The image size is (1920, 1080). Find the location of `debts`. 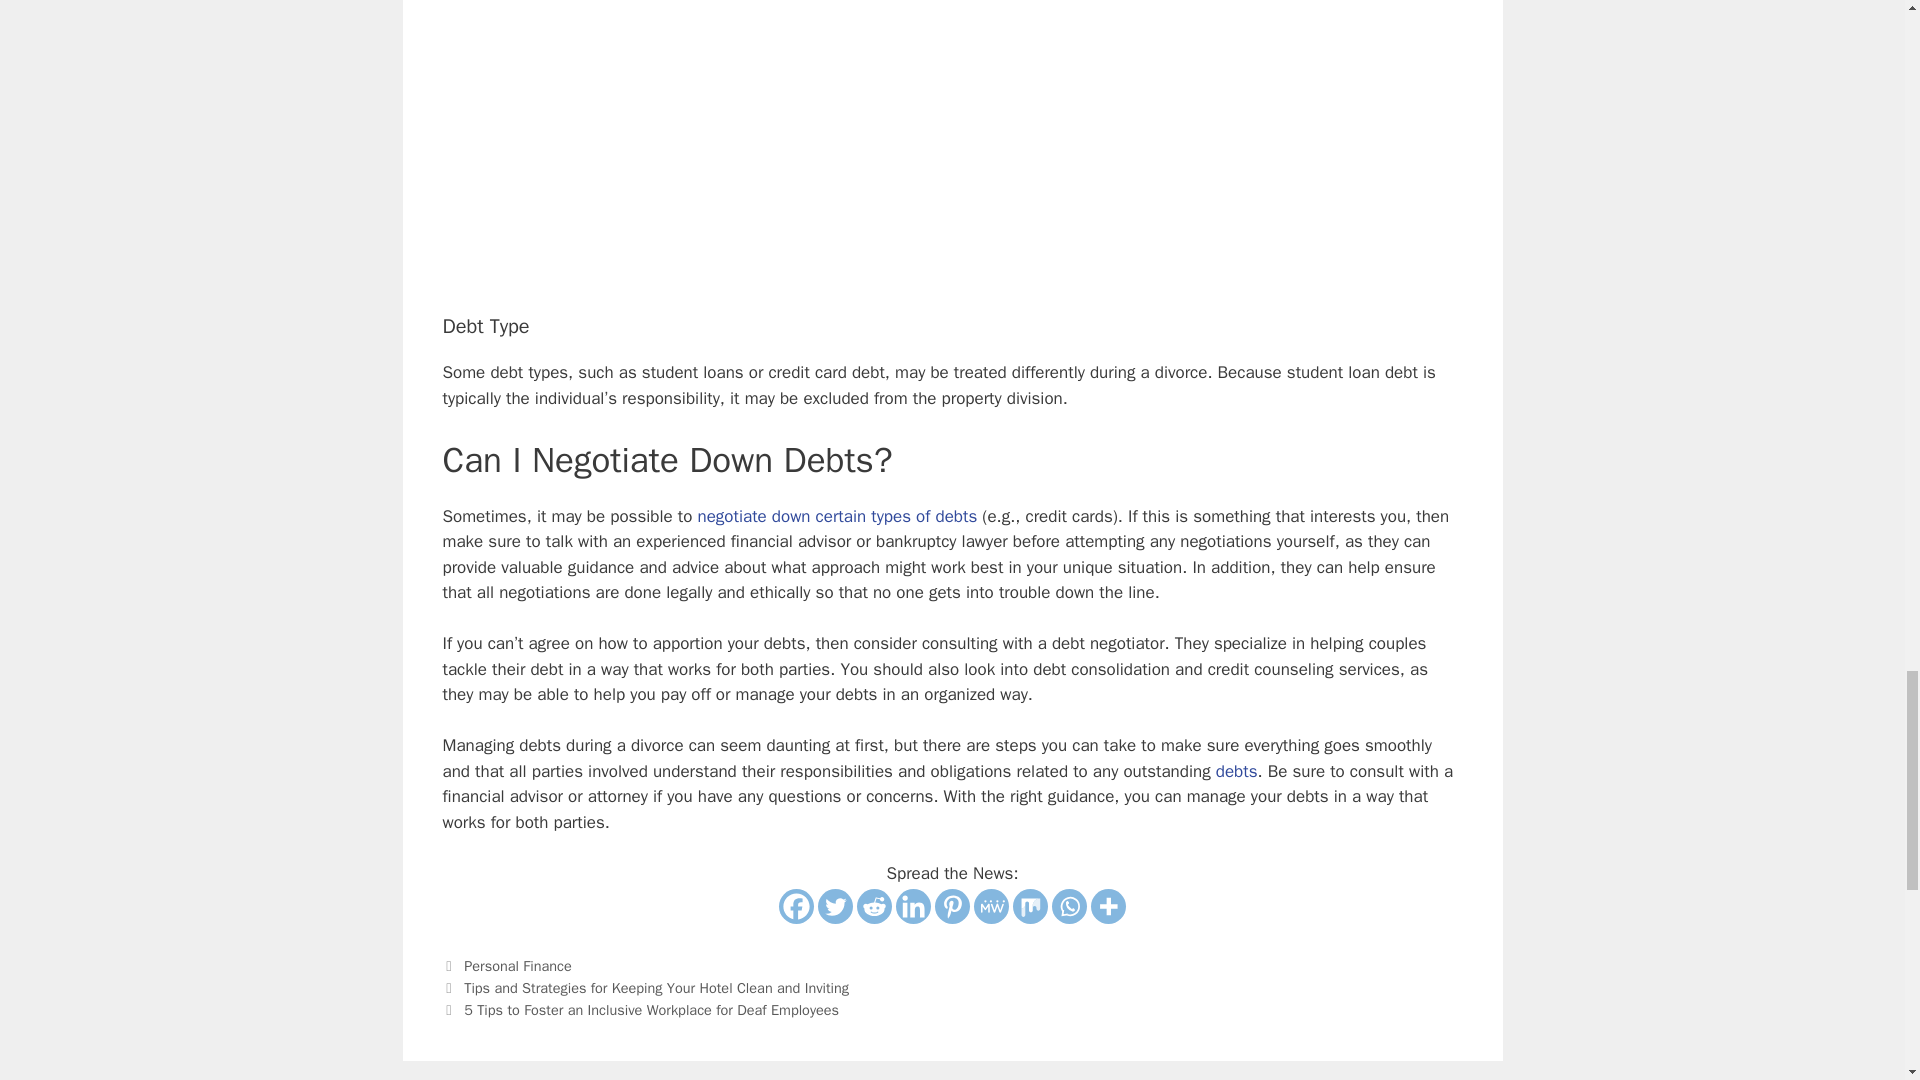

debts is located at coordinates (1236, 771).